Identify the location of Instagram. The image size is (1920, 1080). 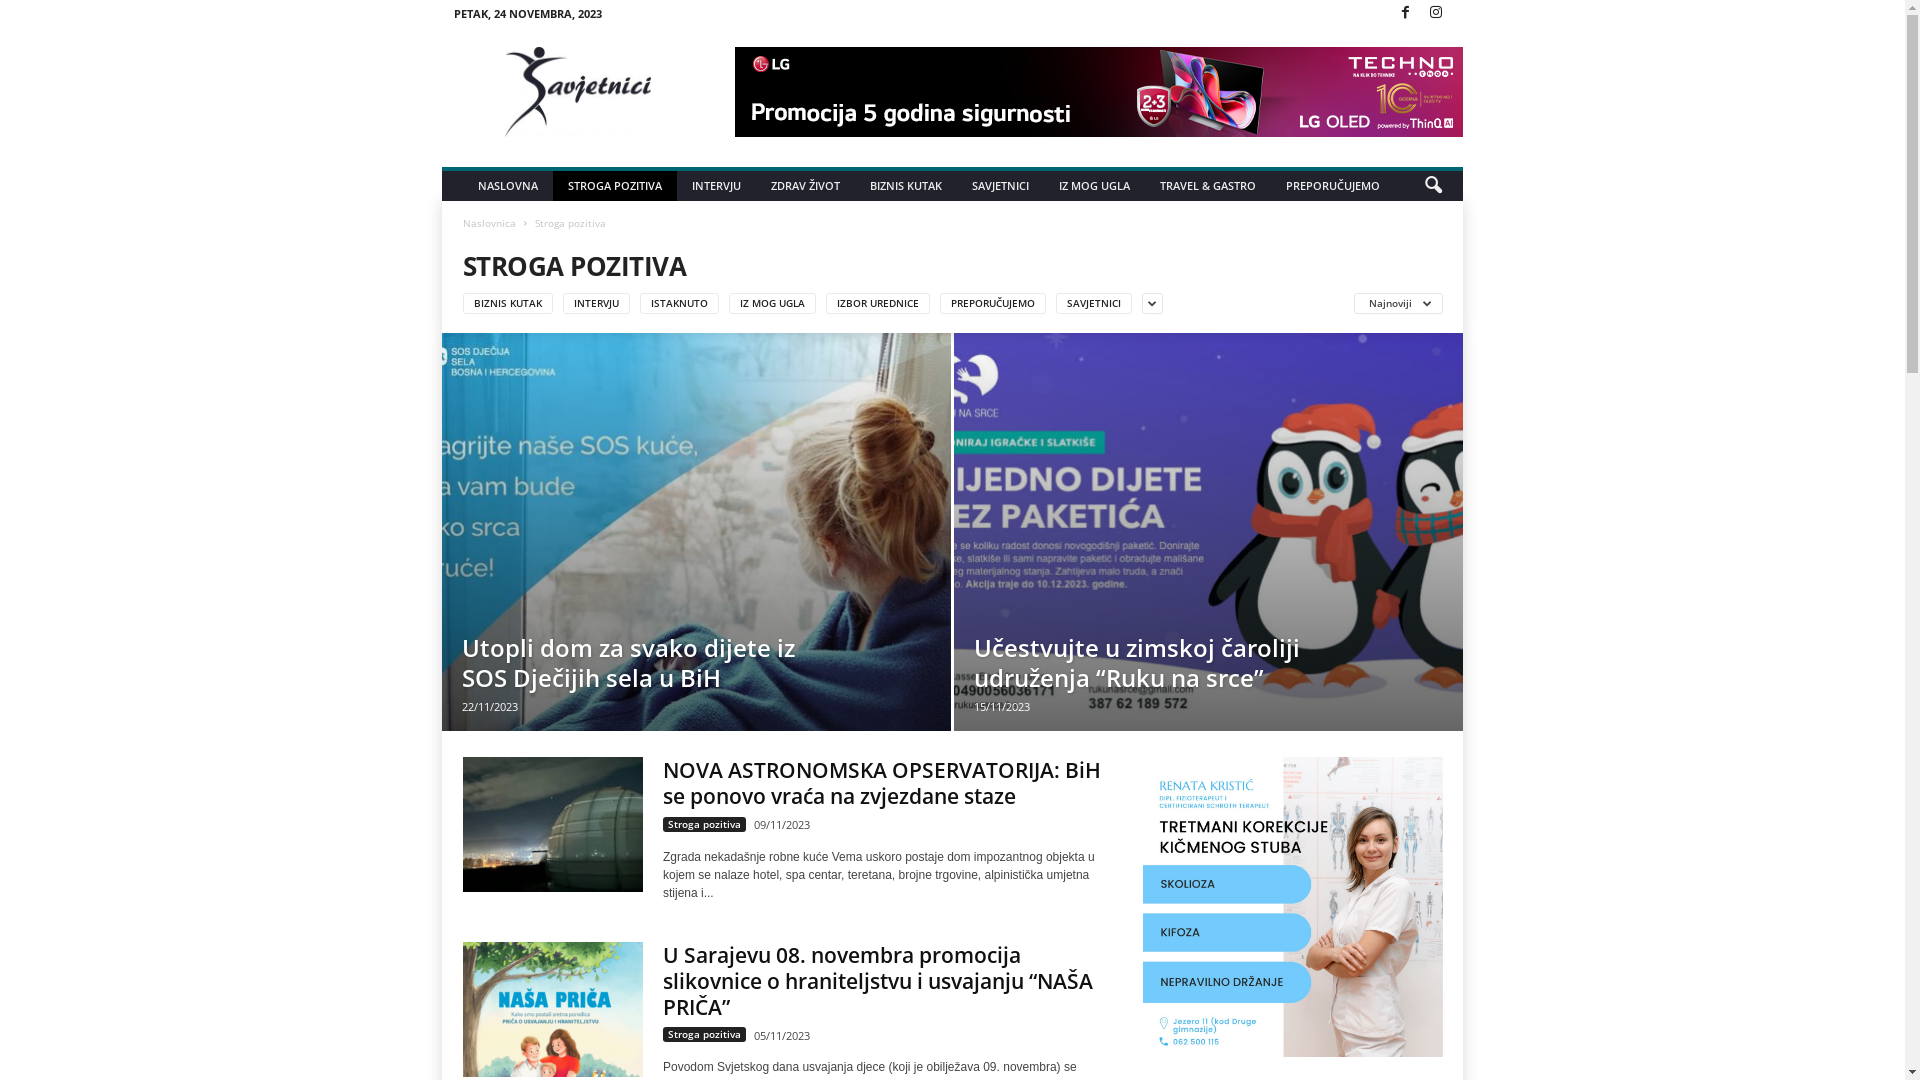
(1436, 14).